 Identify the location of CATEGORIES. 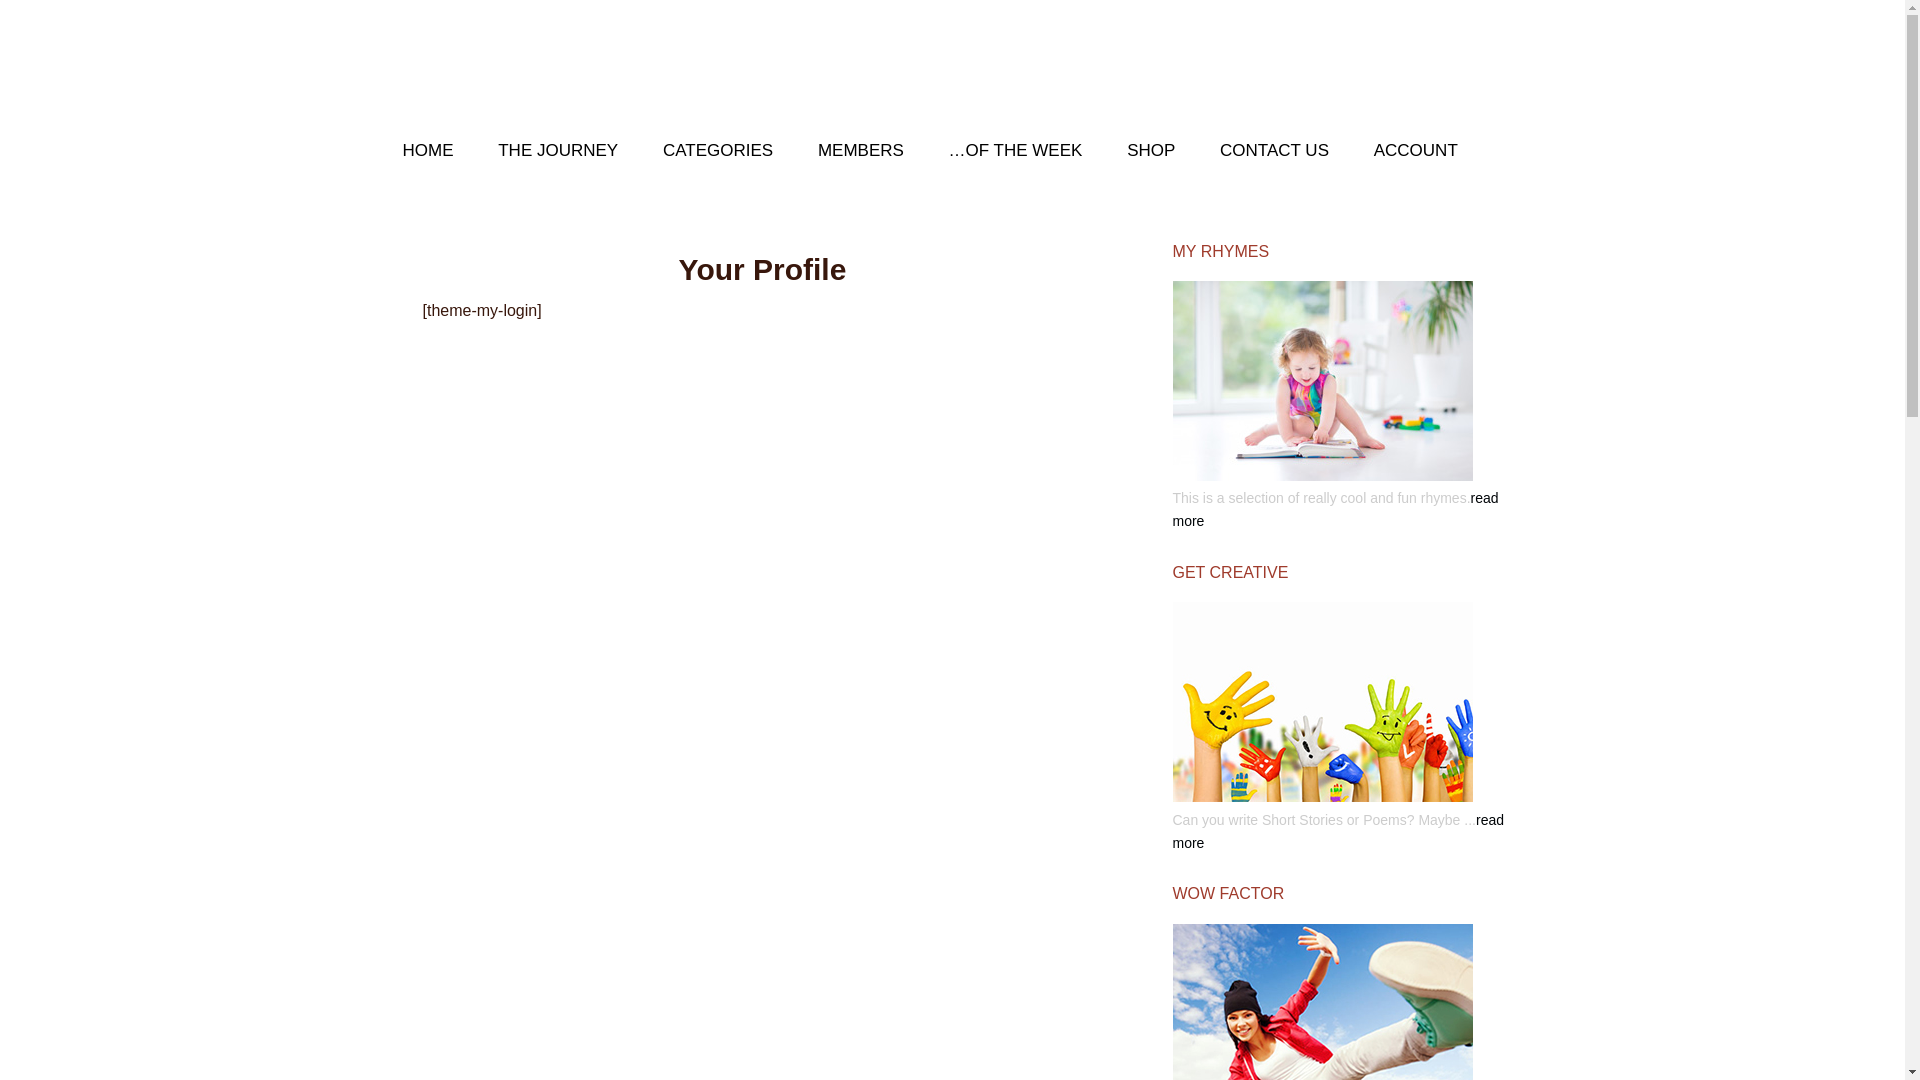
(718, 151).